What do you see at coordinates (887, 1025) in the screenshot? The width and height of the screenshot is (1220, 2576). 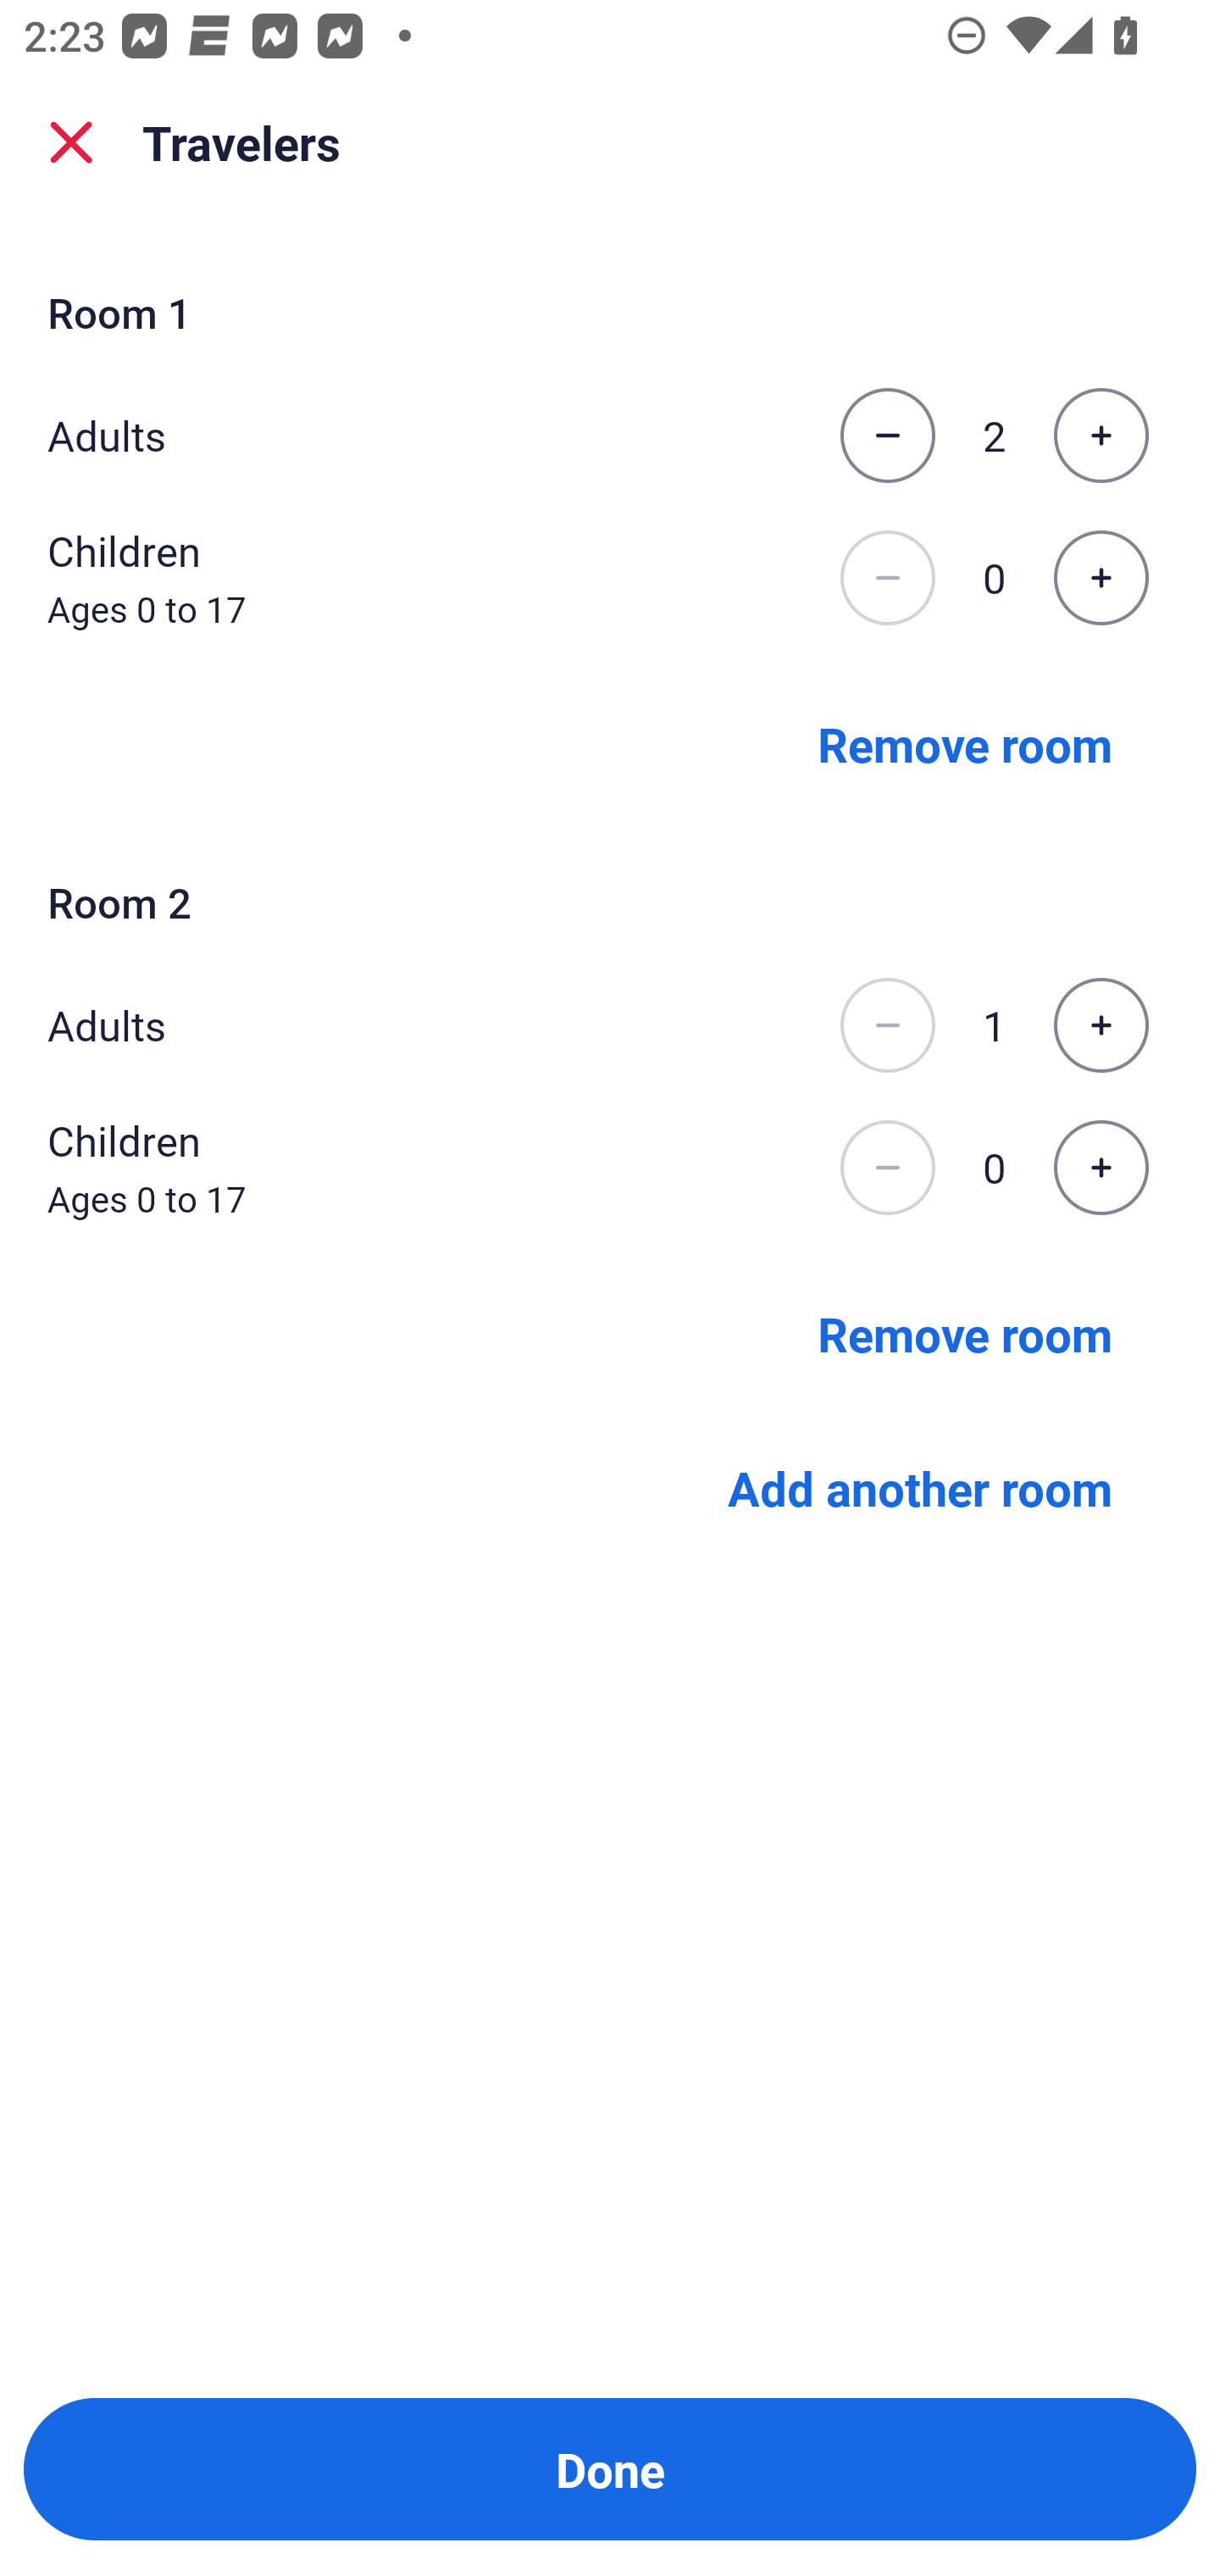 I see `Decrease the number of adults` at bounding box center [887, 1025].